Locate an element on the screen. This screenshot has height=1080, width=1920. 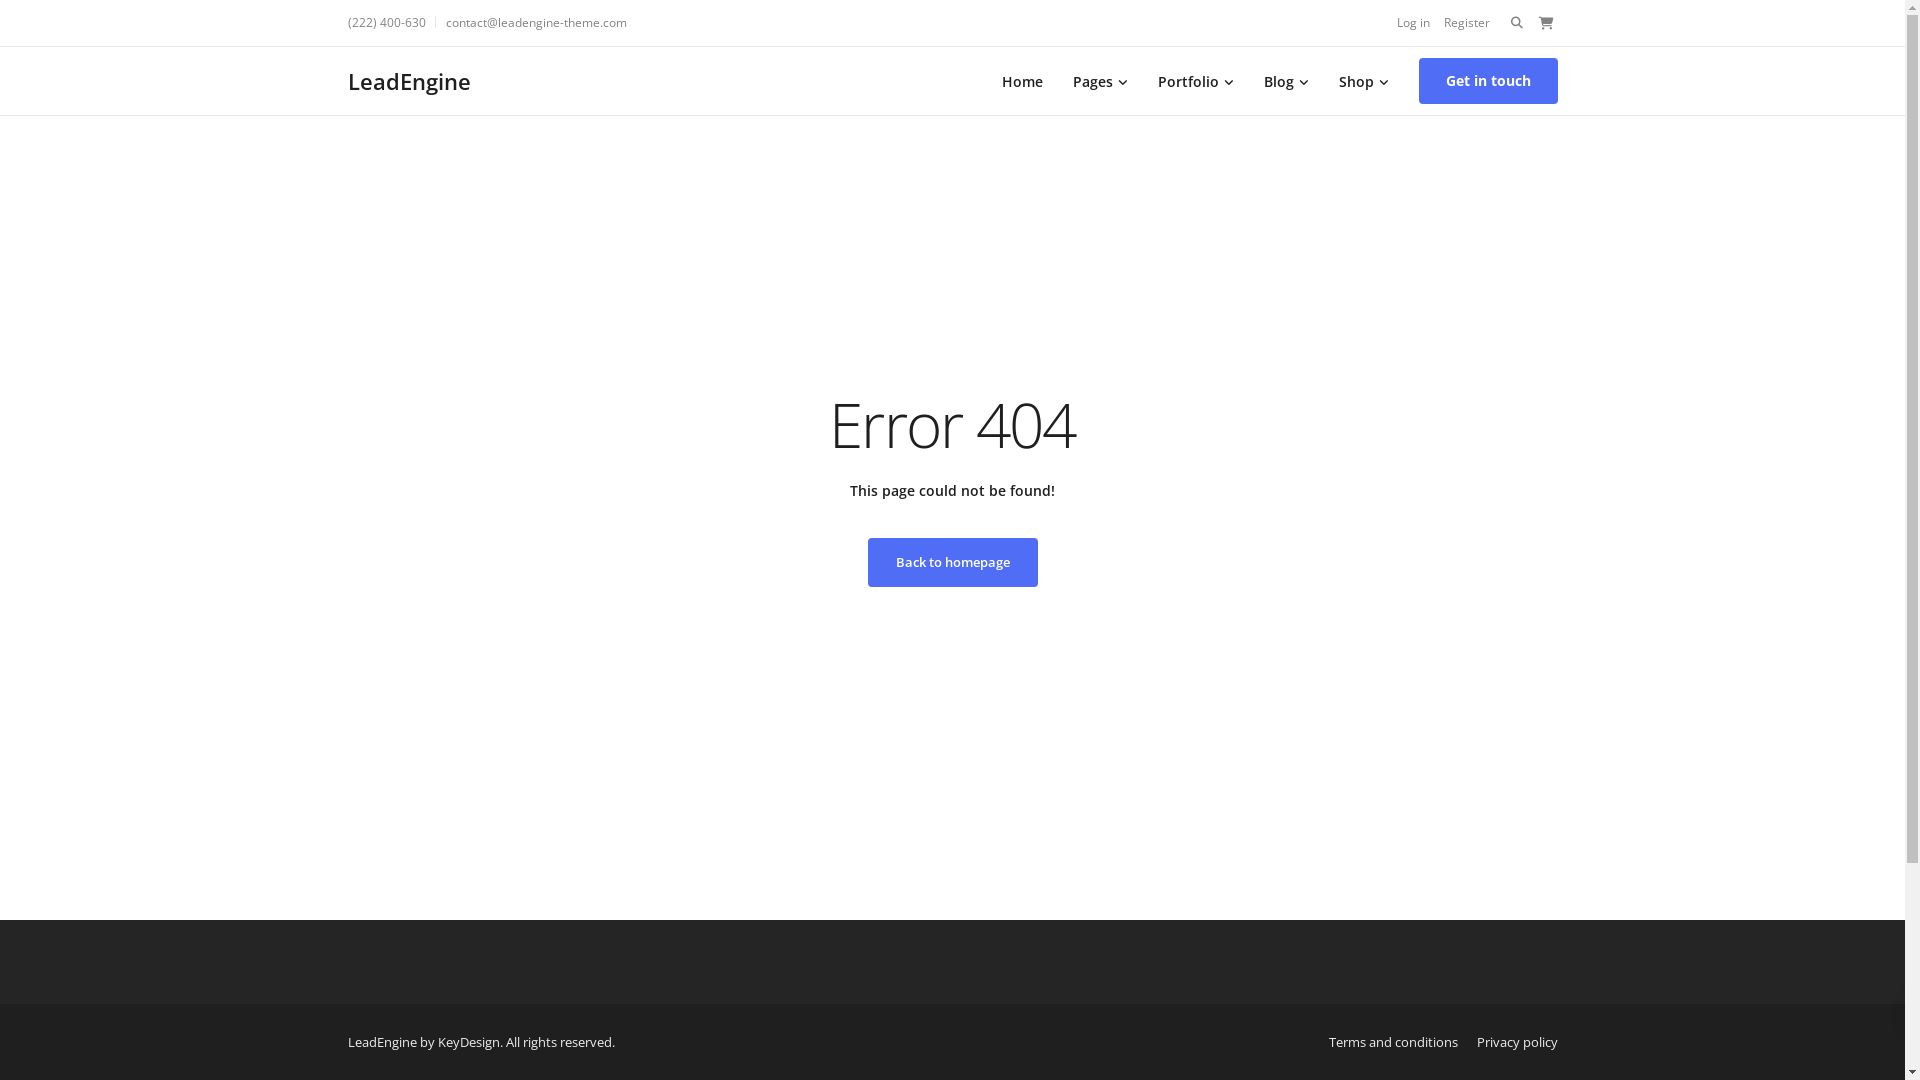
contact@leadengine-theme.com is located at coordinates (536, 22).